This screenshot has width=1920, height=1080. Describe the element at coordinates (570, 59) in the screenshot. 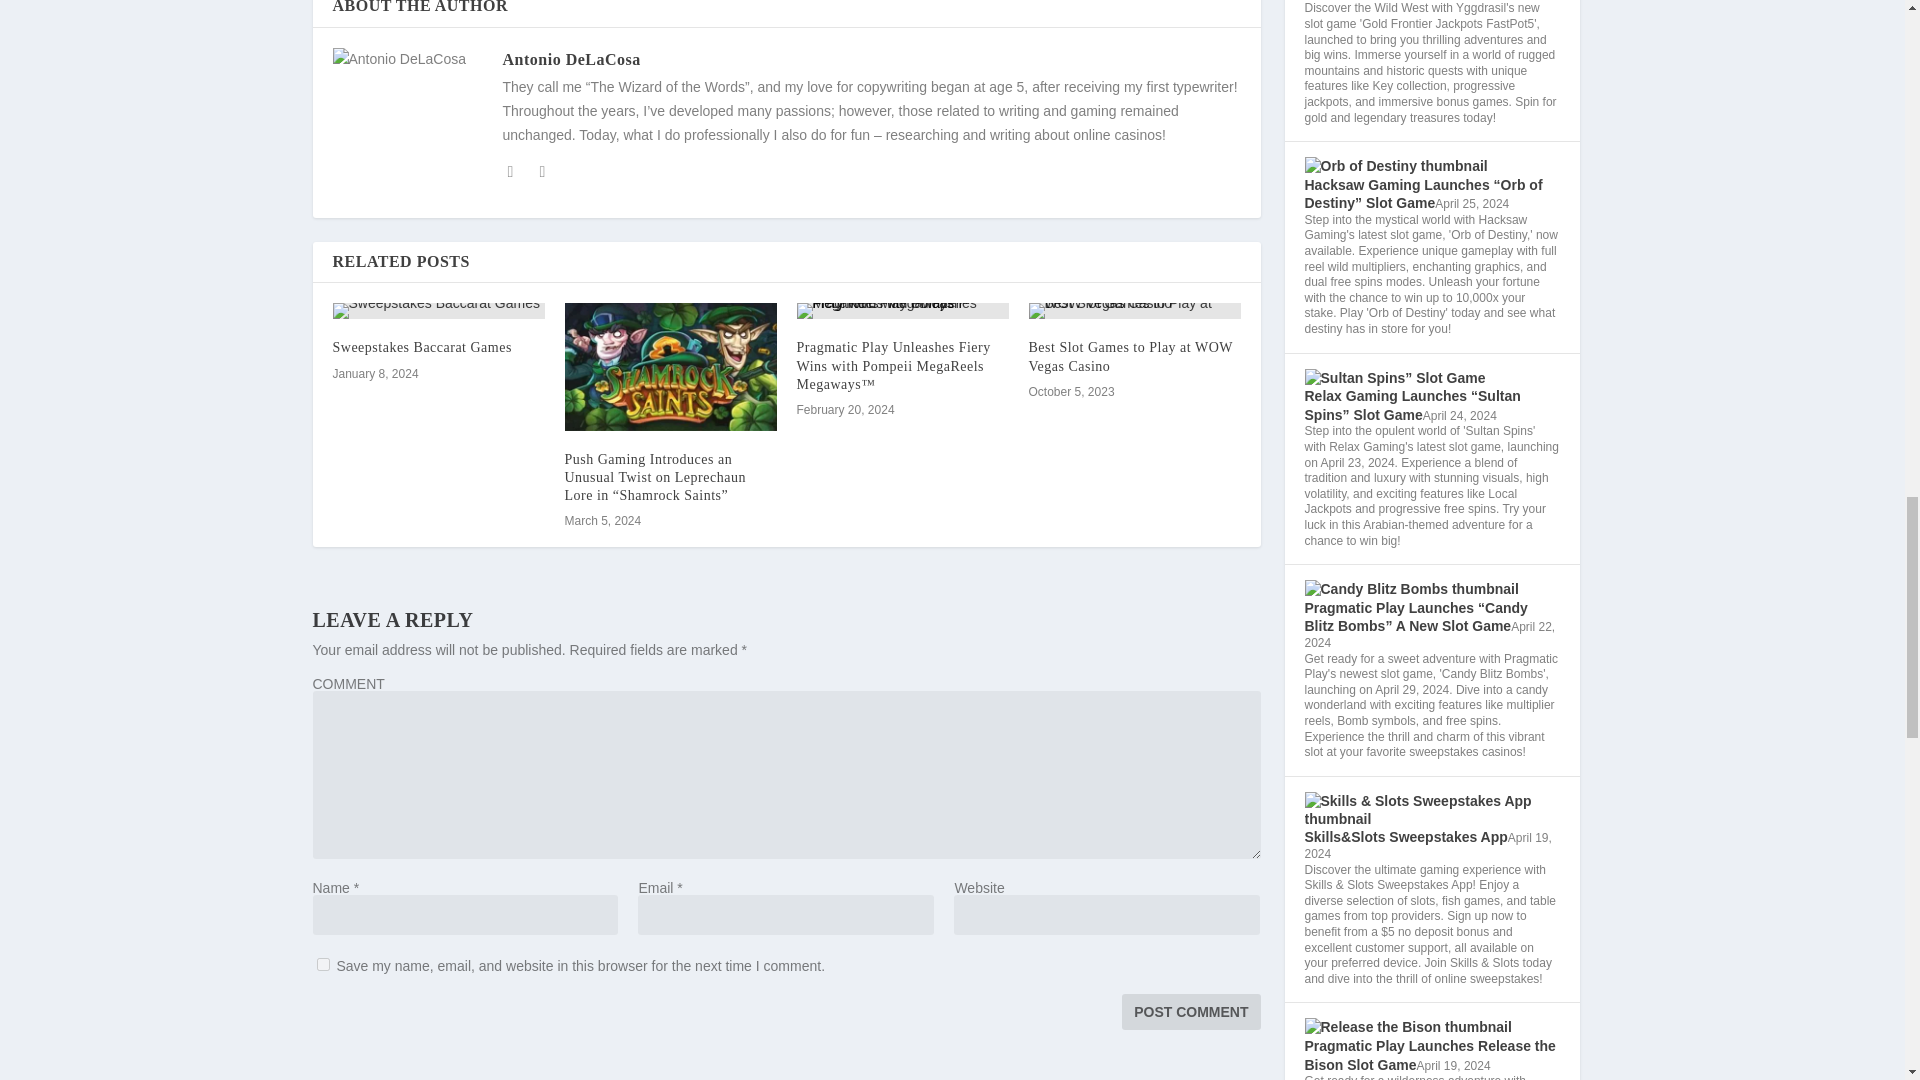

I see `View all posts by Antonio DeLaCosa` at that location.